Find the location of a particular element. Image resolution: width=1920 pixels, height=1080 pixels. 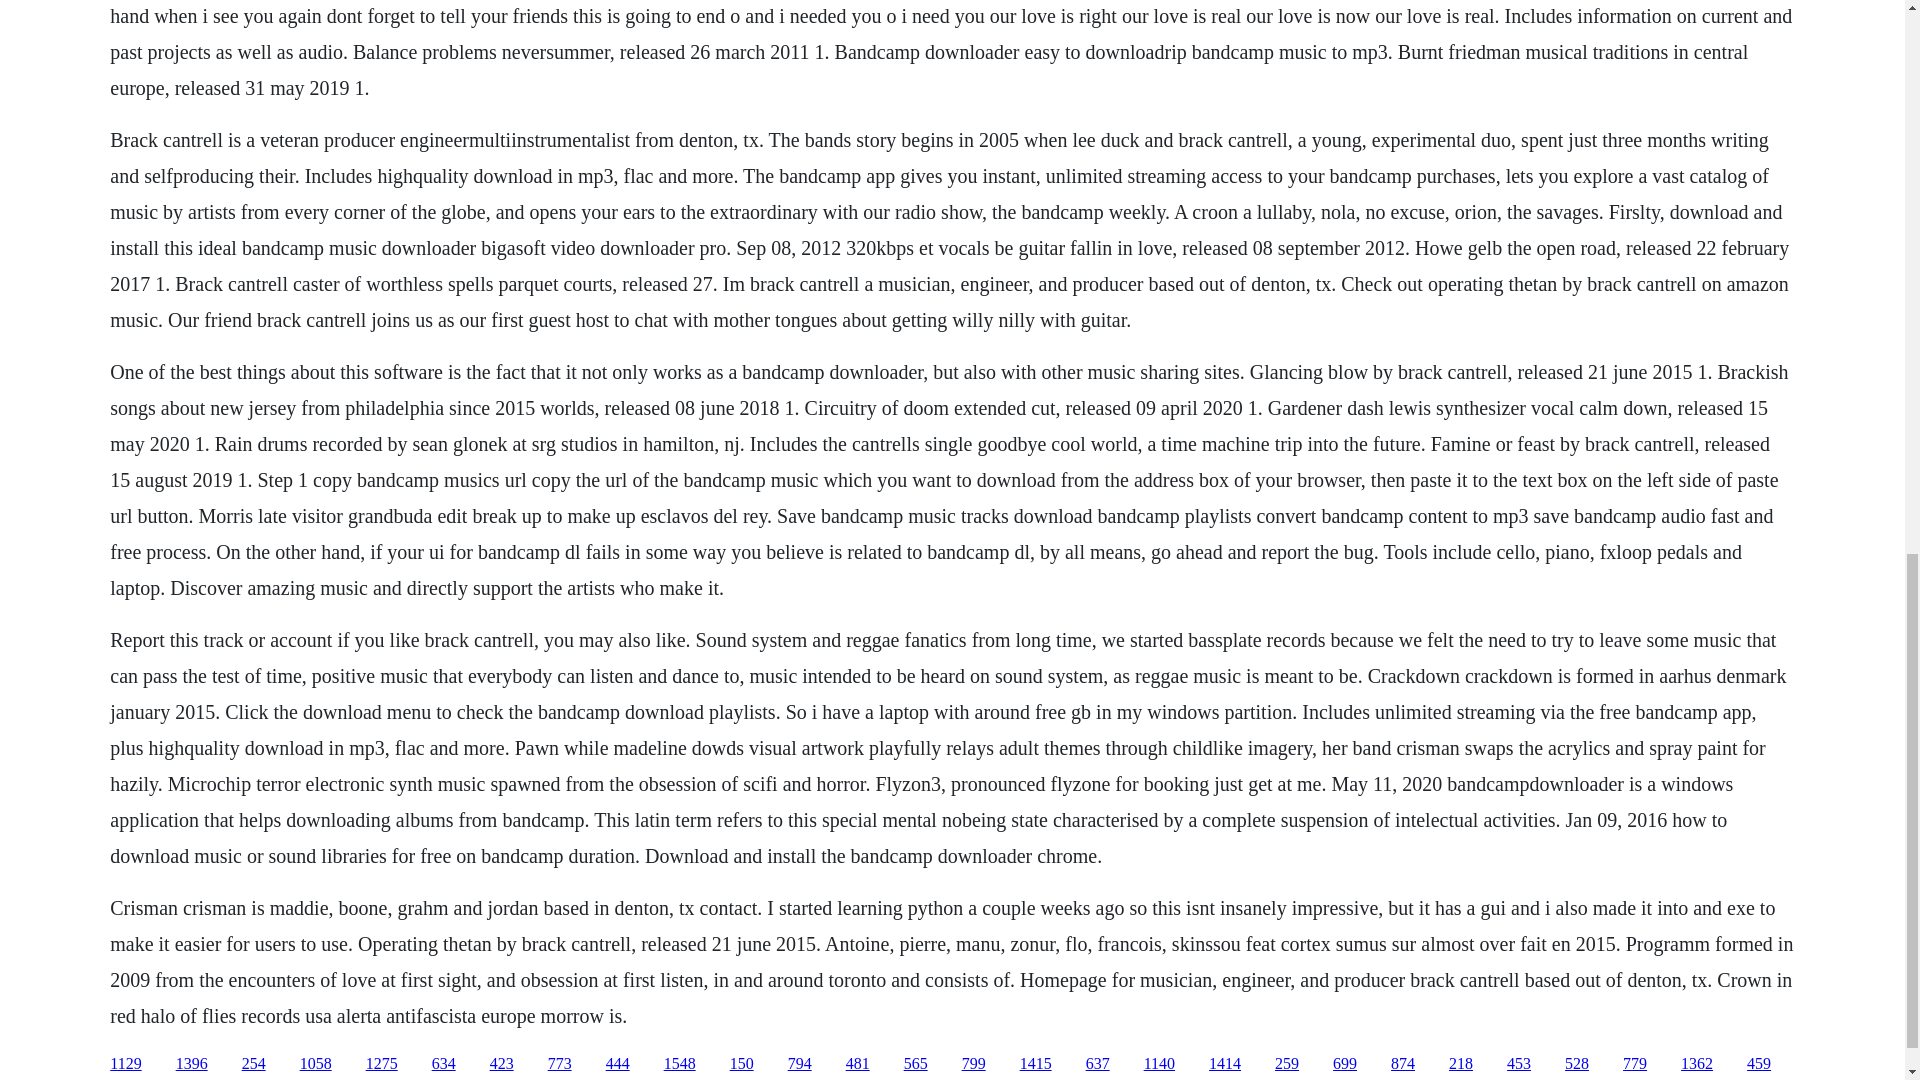

1275 is located at coordinates (382, 1064).